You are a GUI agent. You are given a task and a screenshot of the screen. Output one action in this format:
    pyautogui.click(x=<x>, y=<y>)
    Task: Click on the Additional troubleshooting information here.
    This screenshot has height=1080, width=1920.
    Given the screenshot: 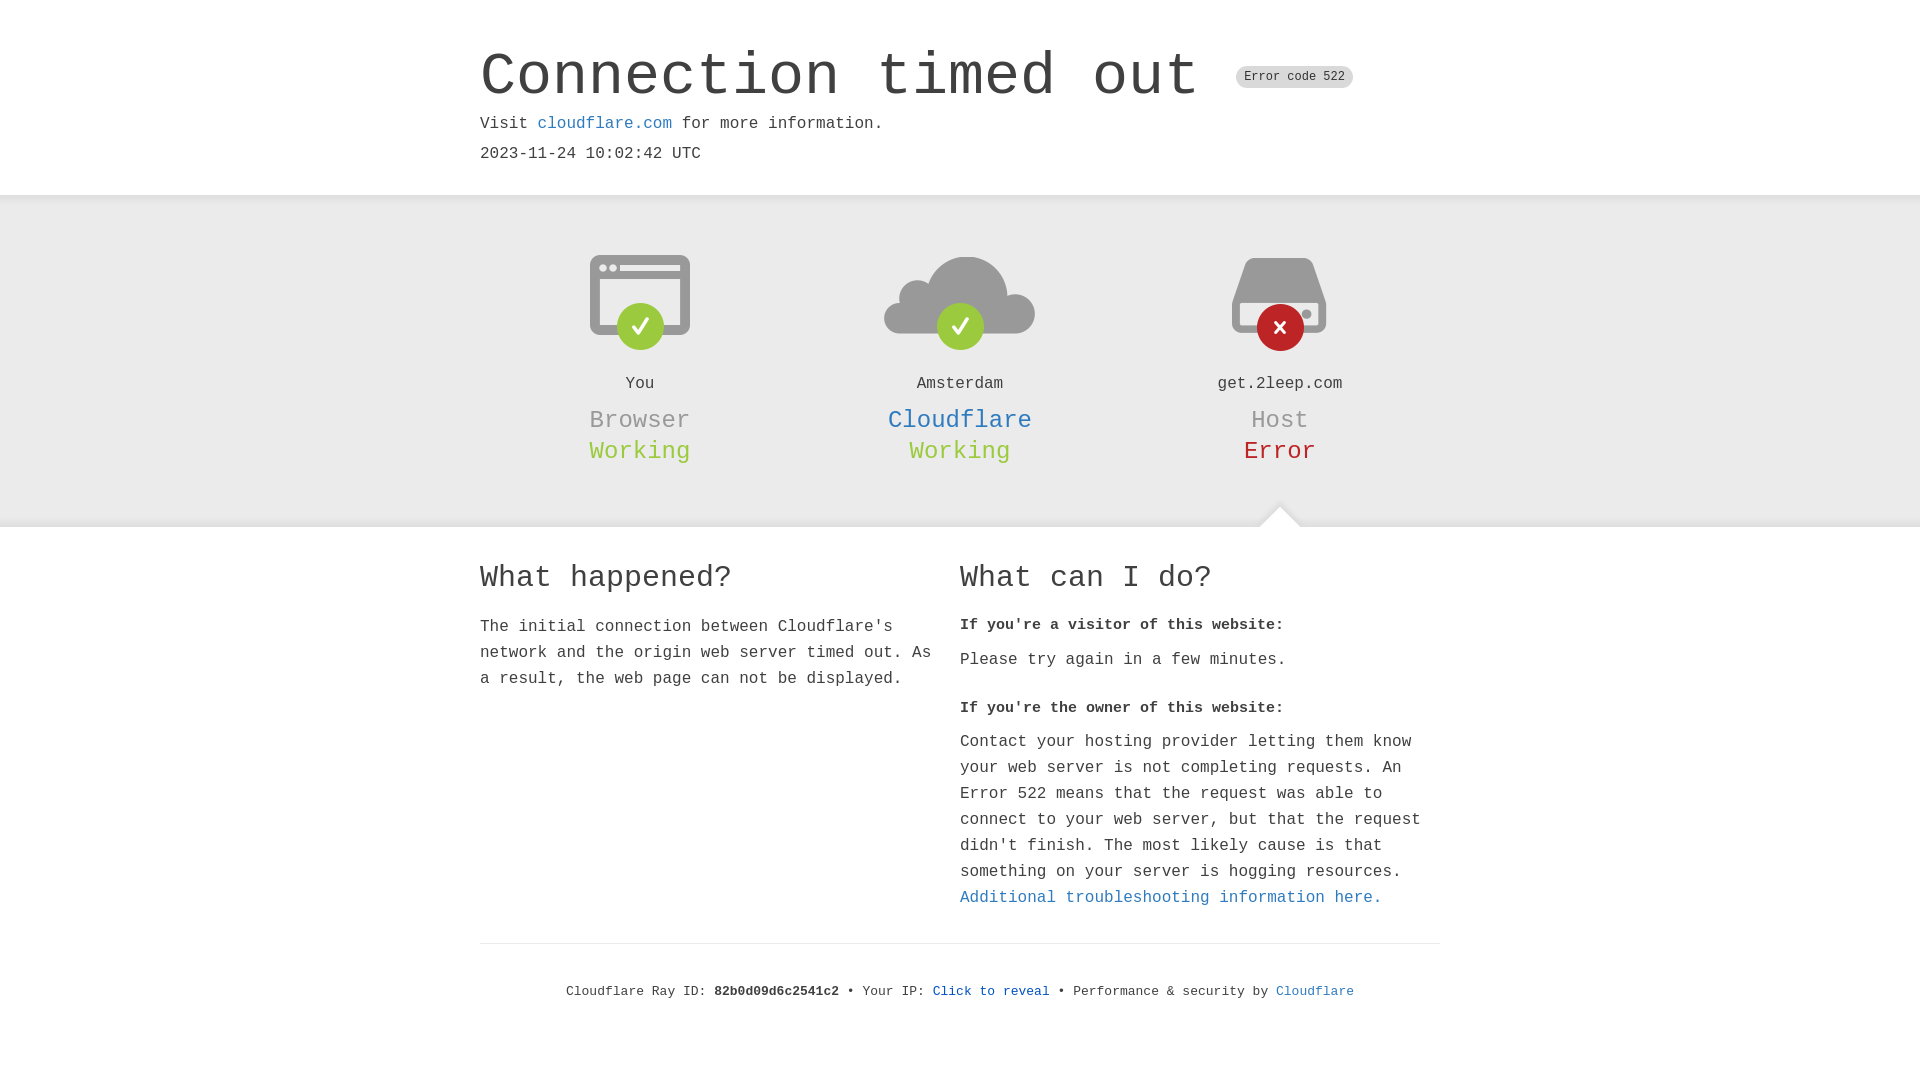 What is the action you would take?
    pyautogui.click(x=1171, y=898)
    